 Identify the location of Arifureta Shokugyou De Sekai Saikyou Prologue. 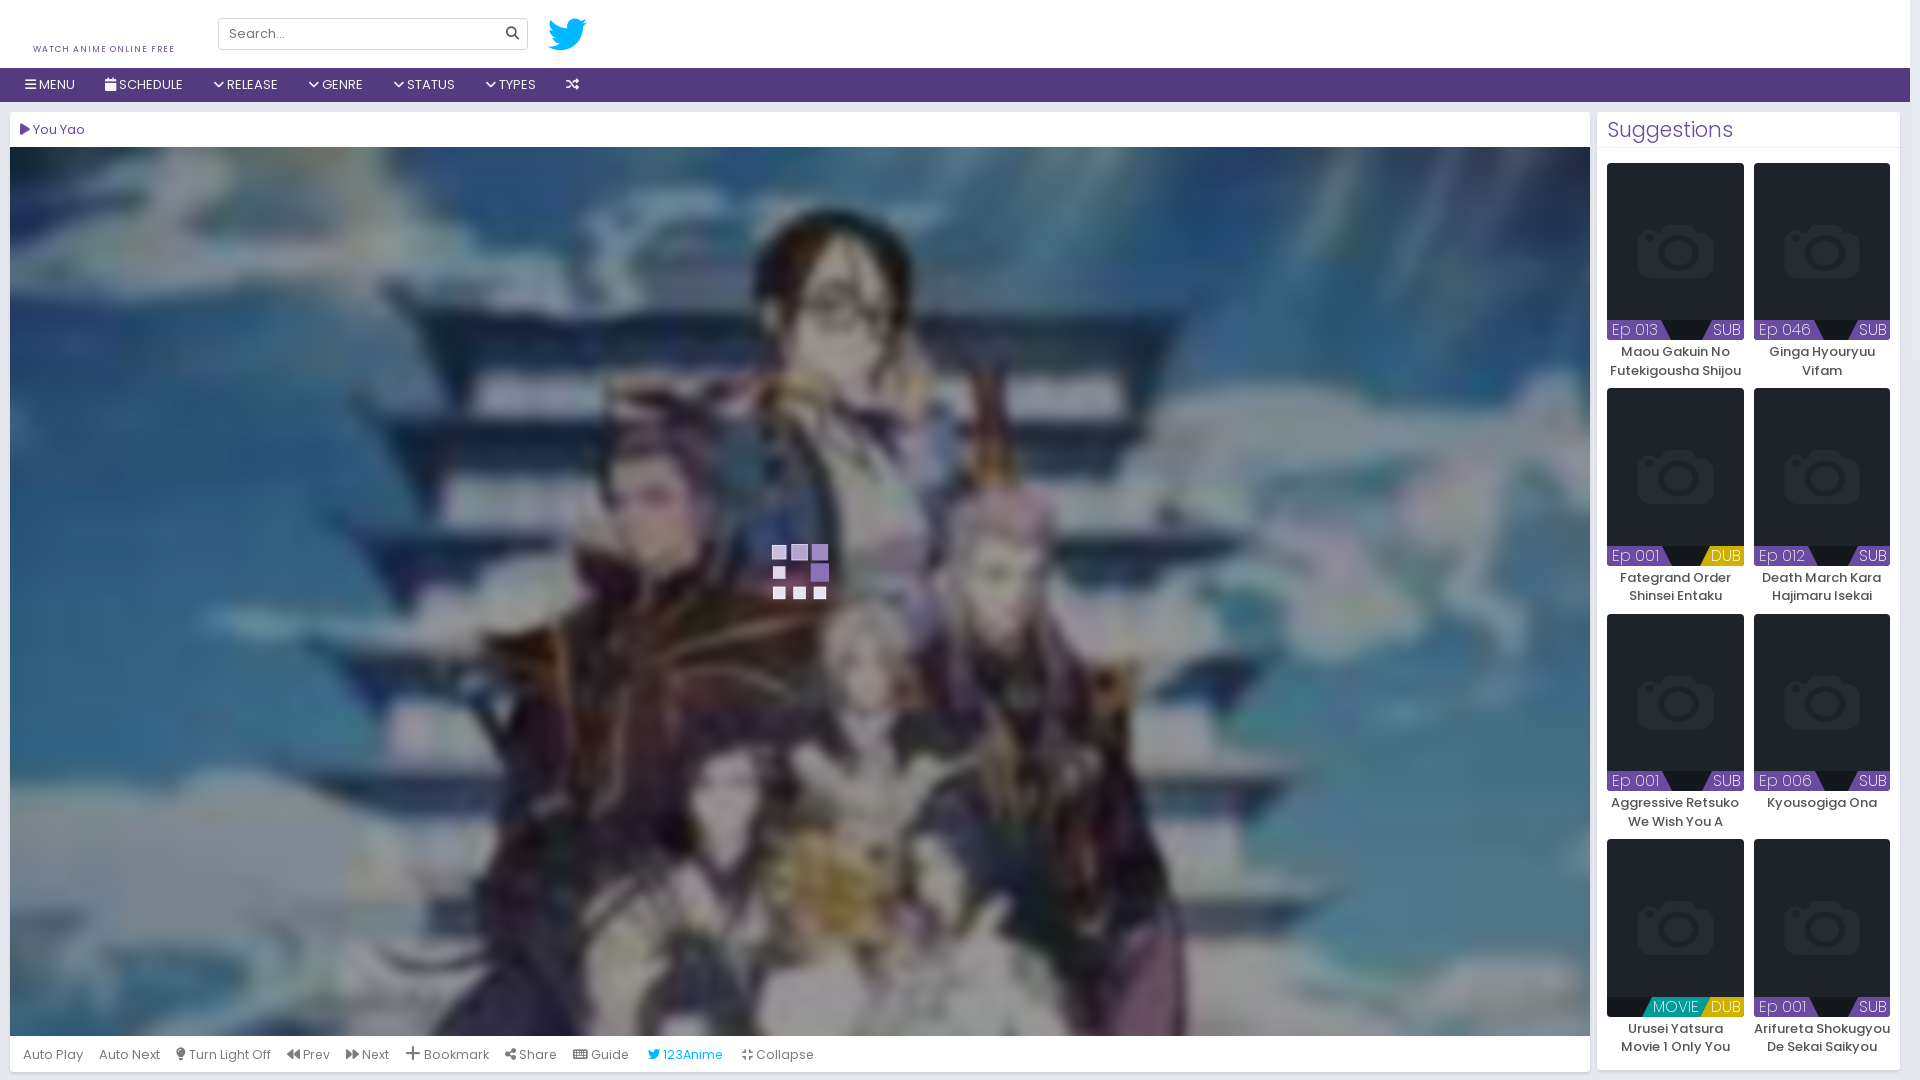
(1822, 1038).